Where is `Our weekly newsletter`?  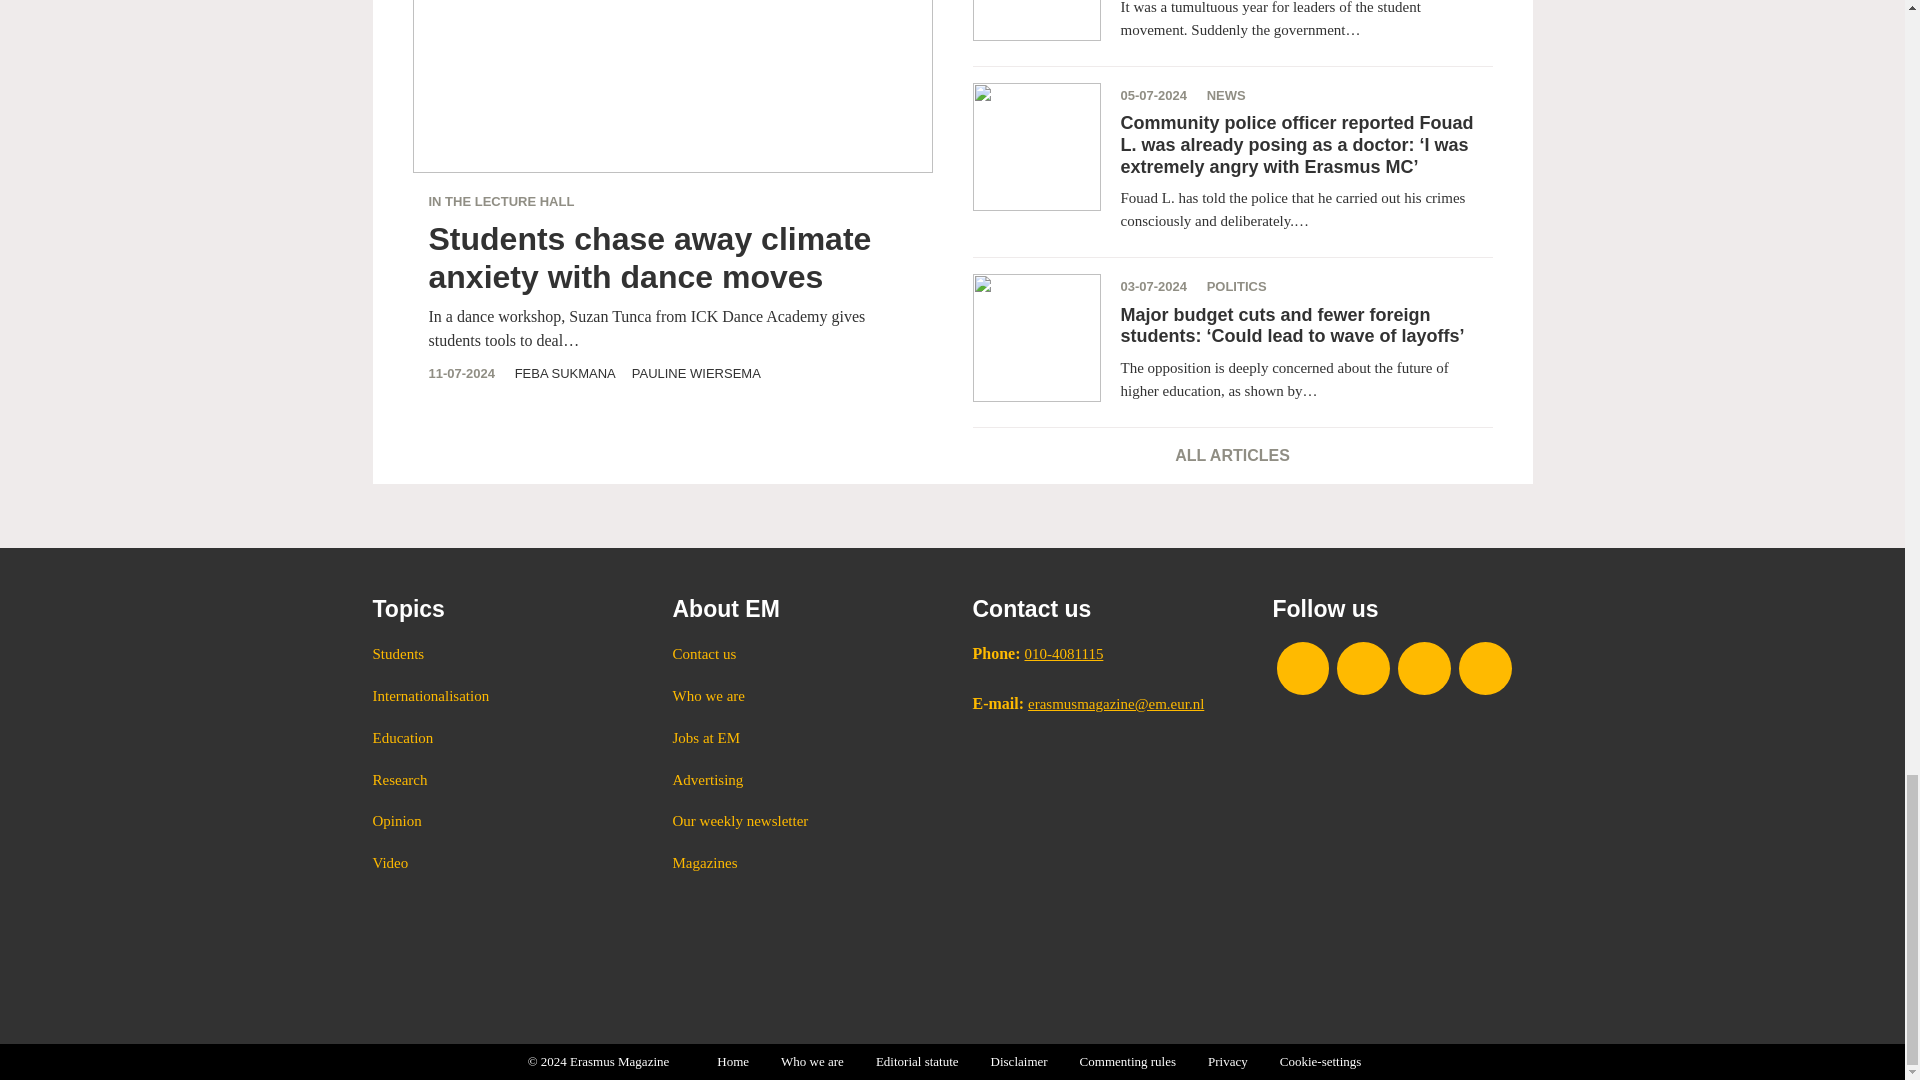 Our weekly newsletter is located at coordinates (802, 822).